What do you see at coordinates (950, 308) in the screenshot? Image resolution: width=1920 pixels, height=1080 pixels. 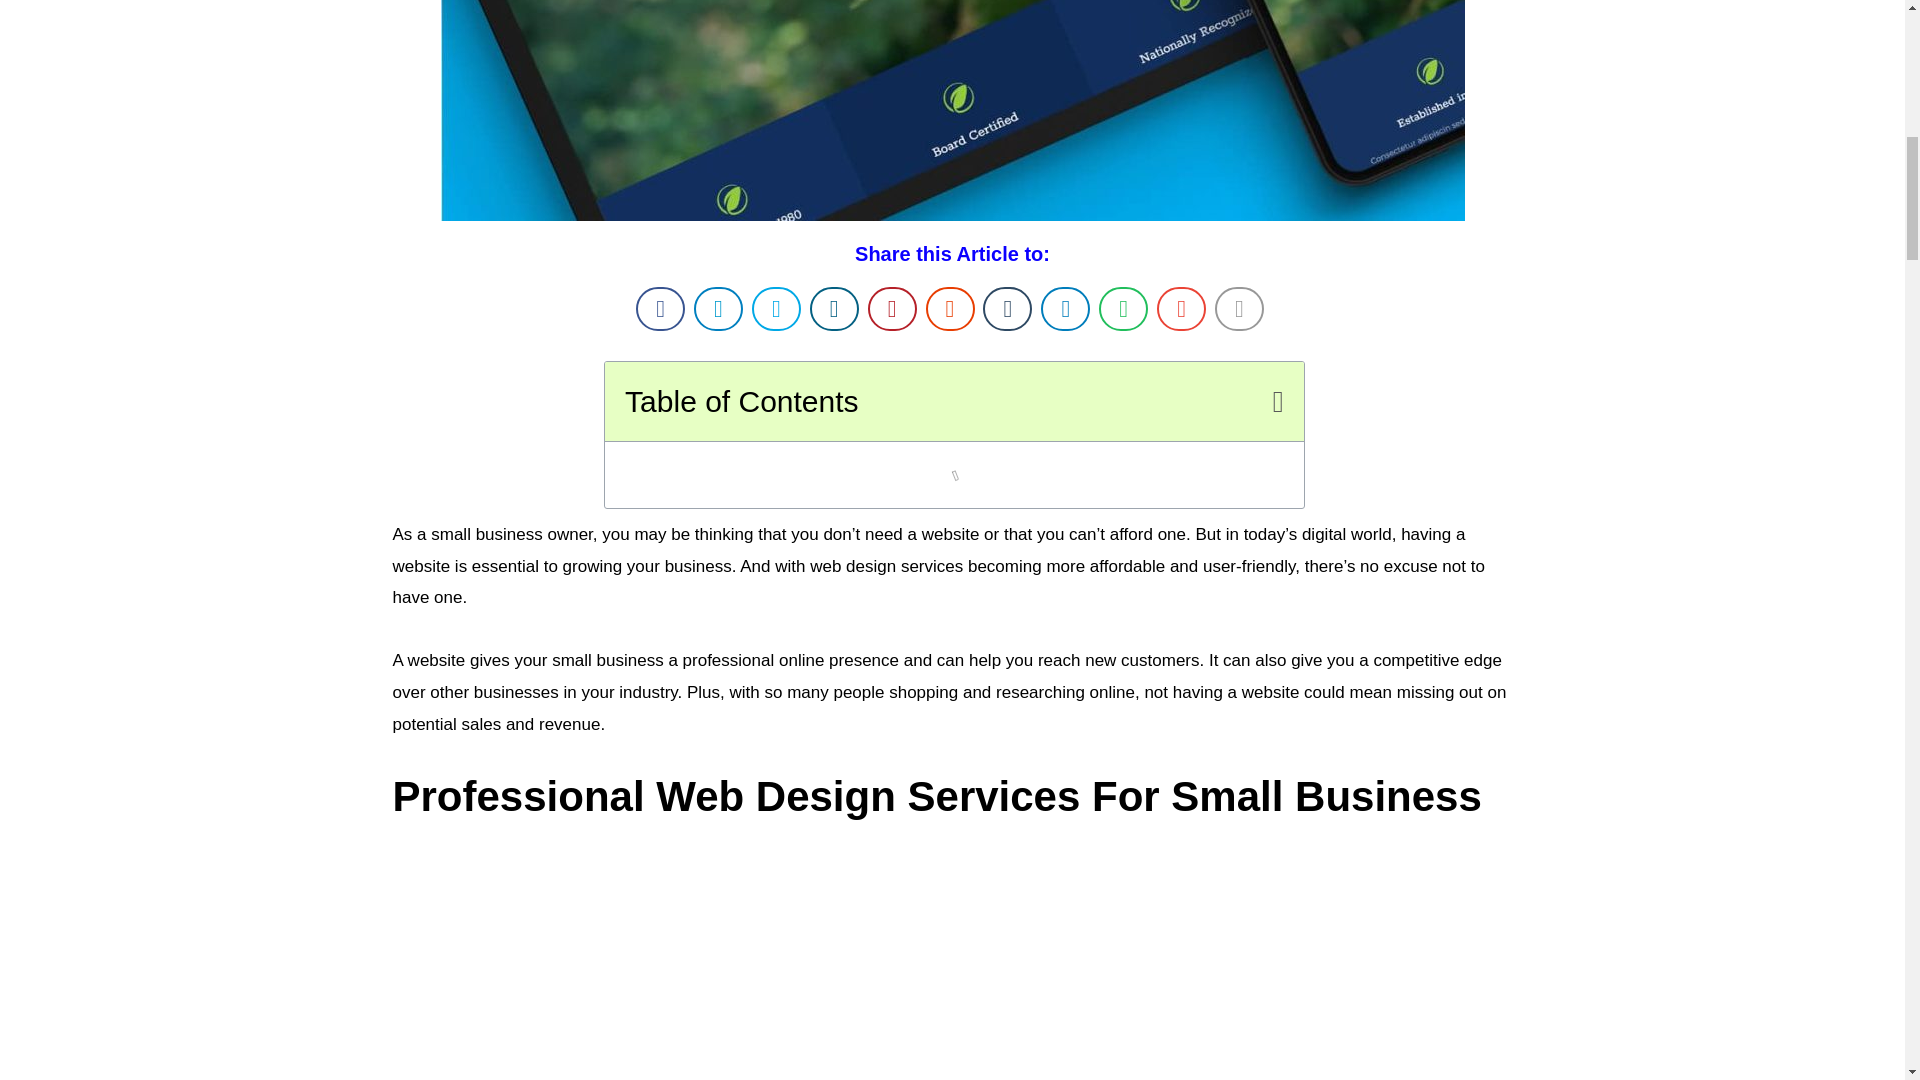 I see `Share on reddit` at bounding box center [950, 308].